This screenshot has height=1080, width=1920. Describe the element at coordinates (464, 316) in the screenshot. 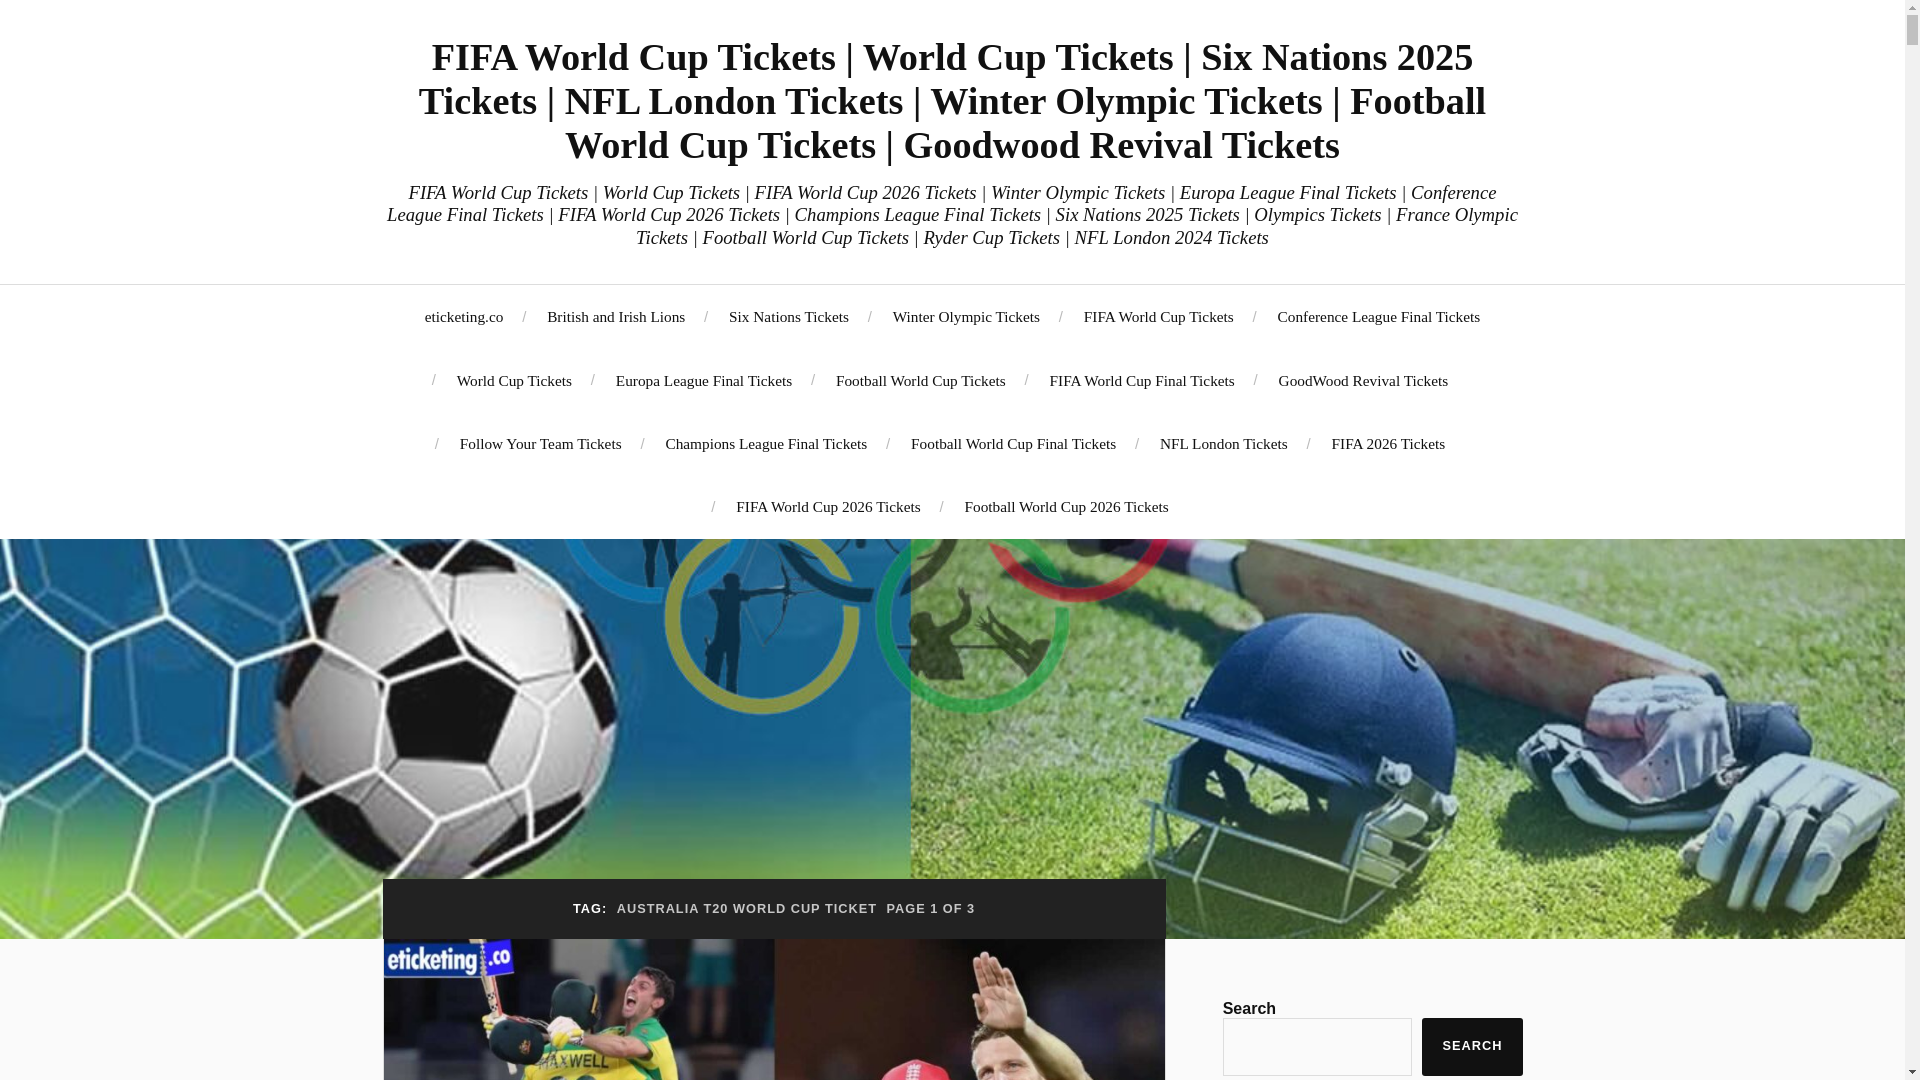

I see `eticketing.co` at that location.